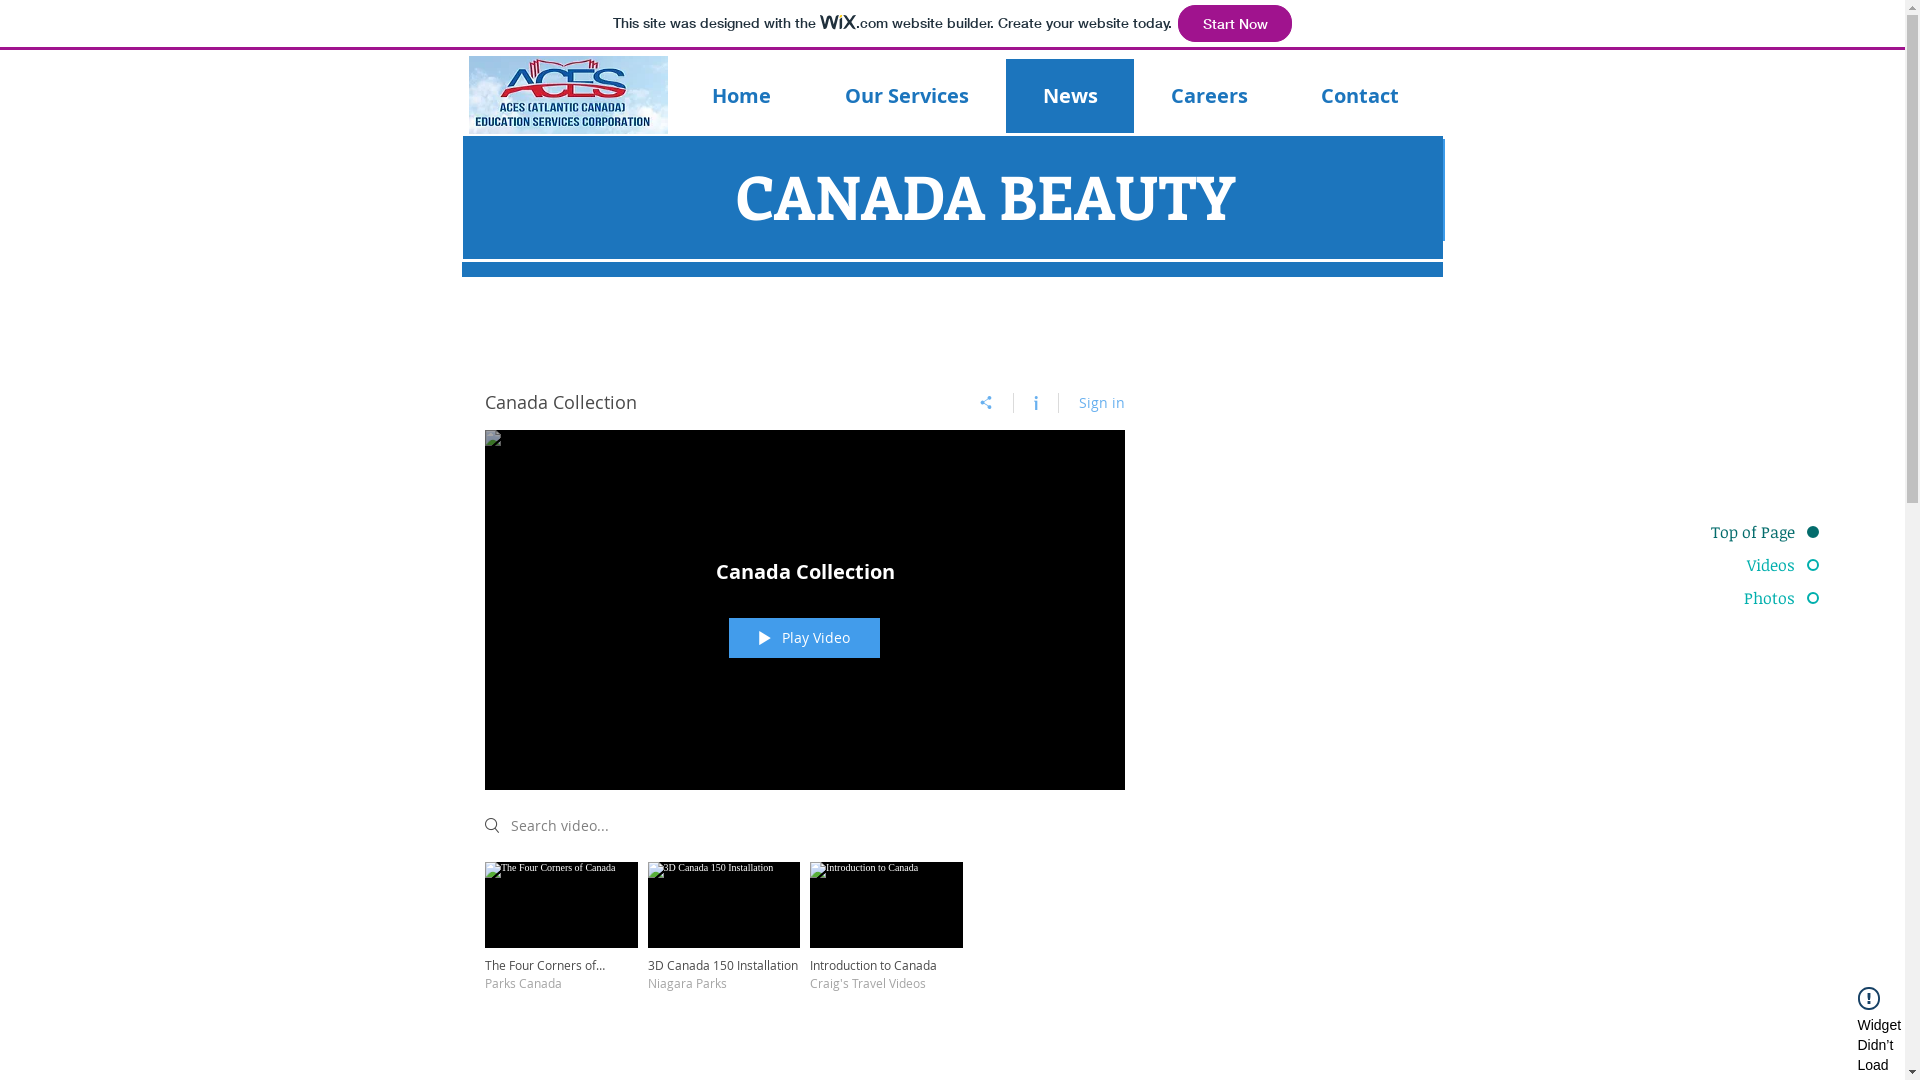 This screenshot has width=1920, height=1080. What do you see at coordinates (1742, 532) in the screenshot?
I see `Top of Page` at bounding box center [1742, 532].